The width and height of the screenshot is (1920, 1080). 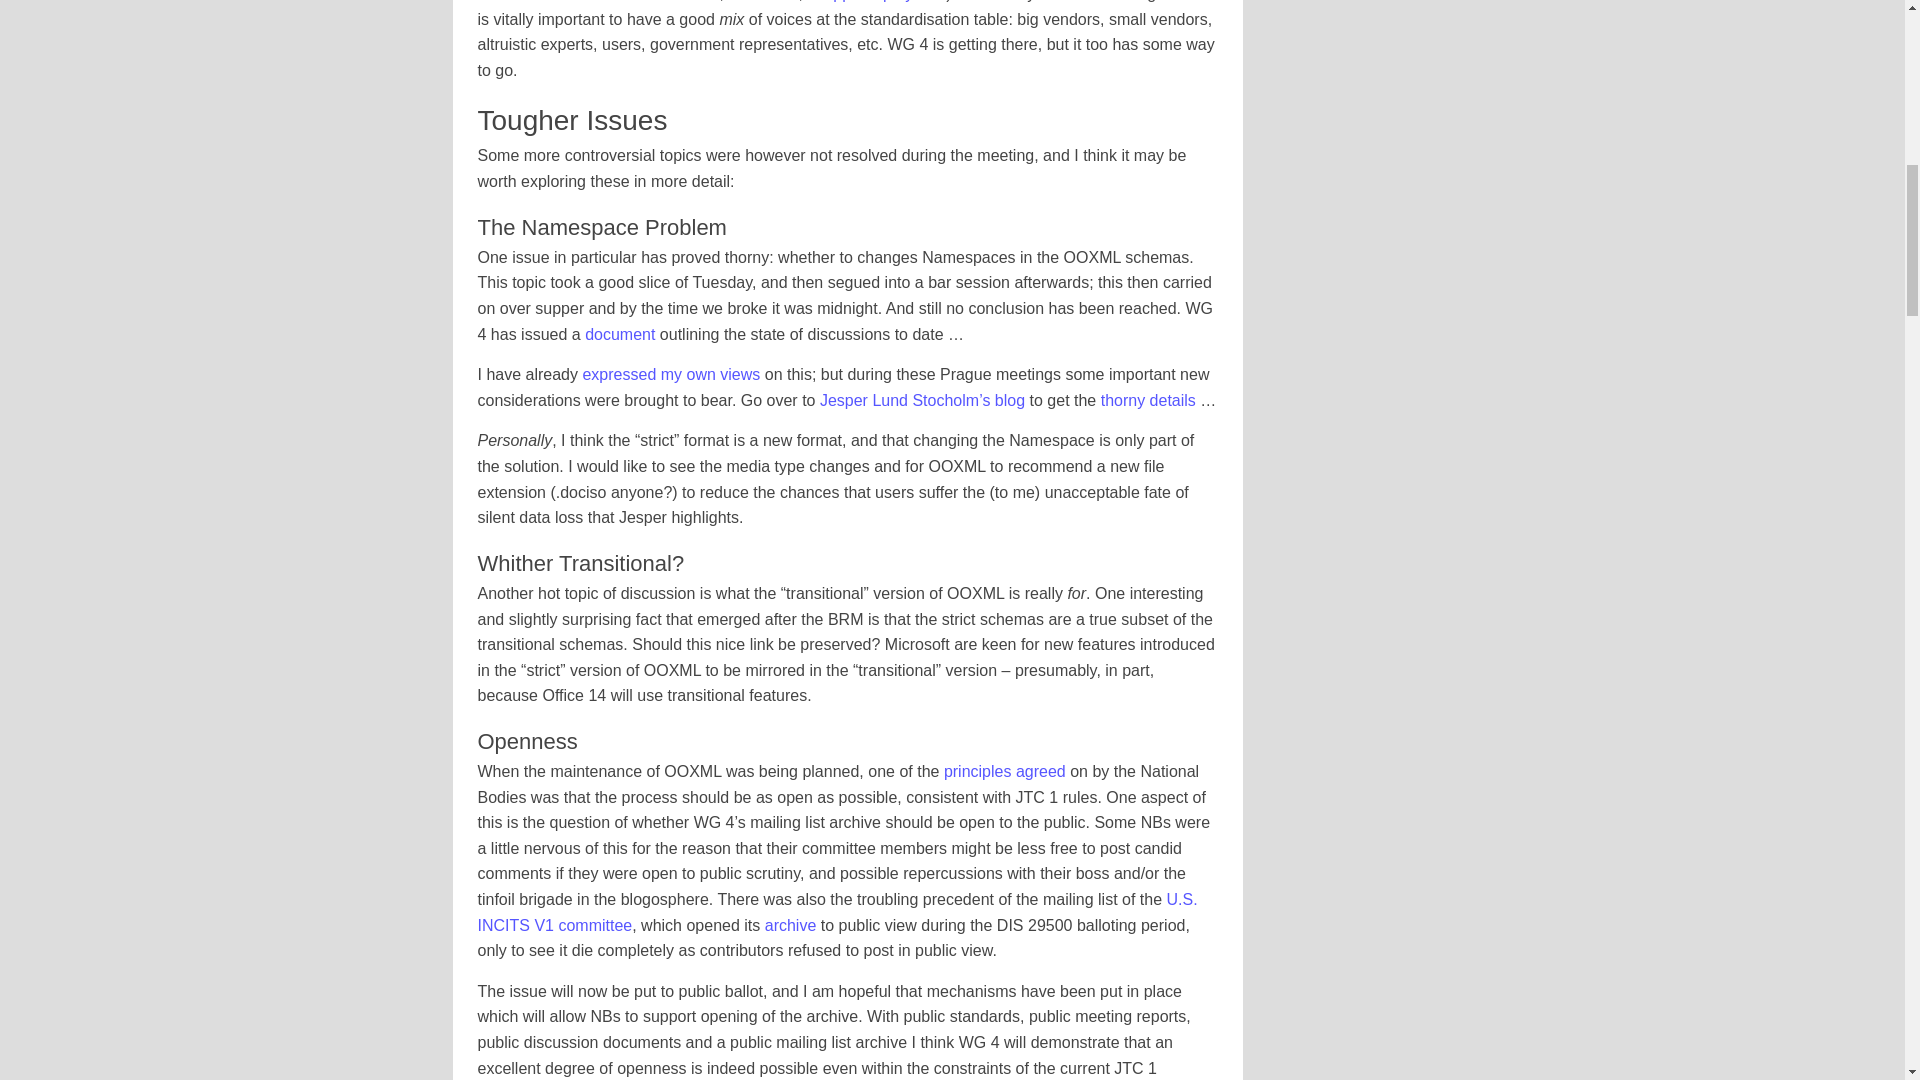 What do you see at coordinates (620, 334) in the screenshot?
I see `document` at bounding box center [620, 334].